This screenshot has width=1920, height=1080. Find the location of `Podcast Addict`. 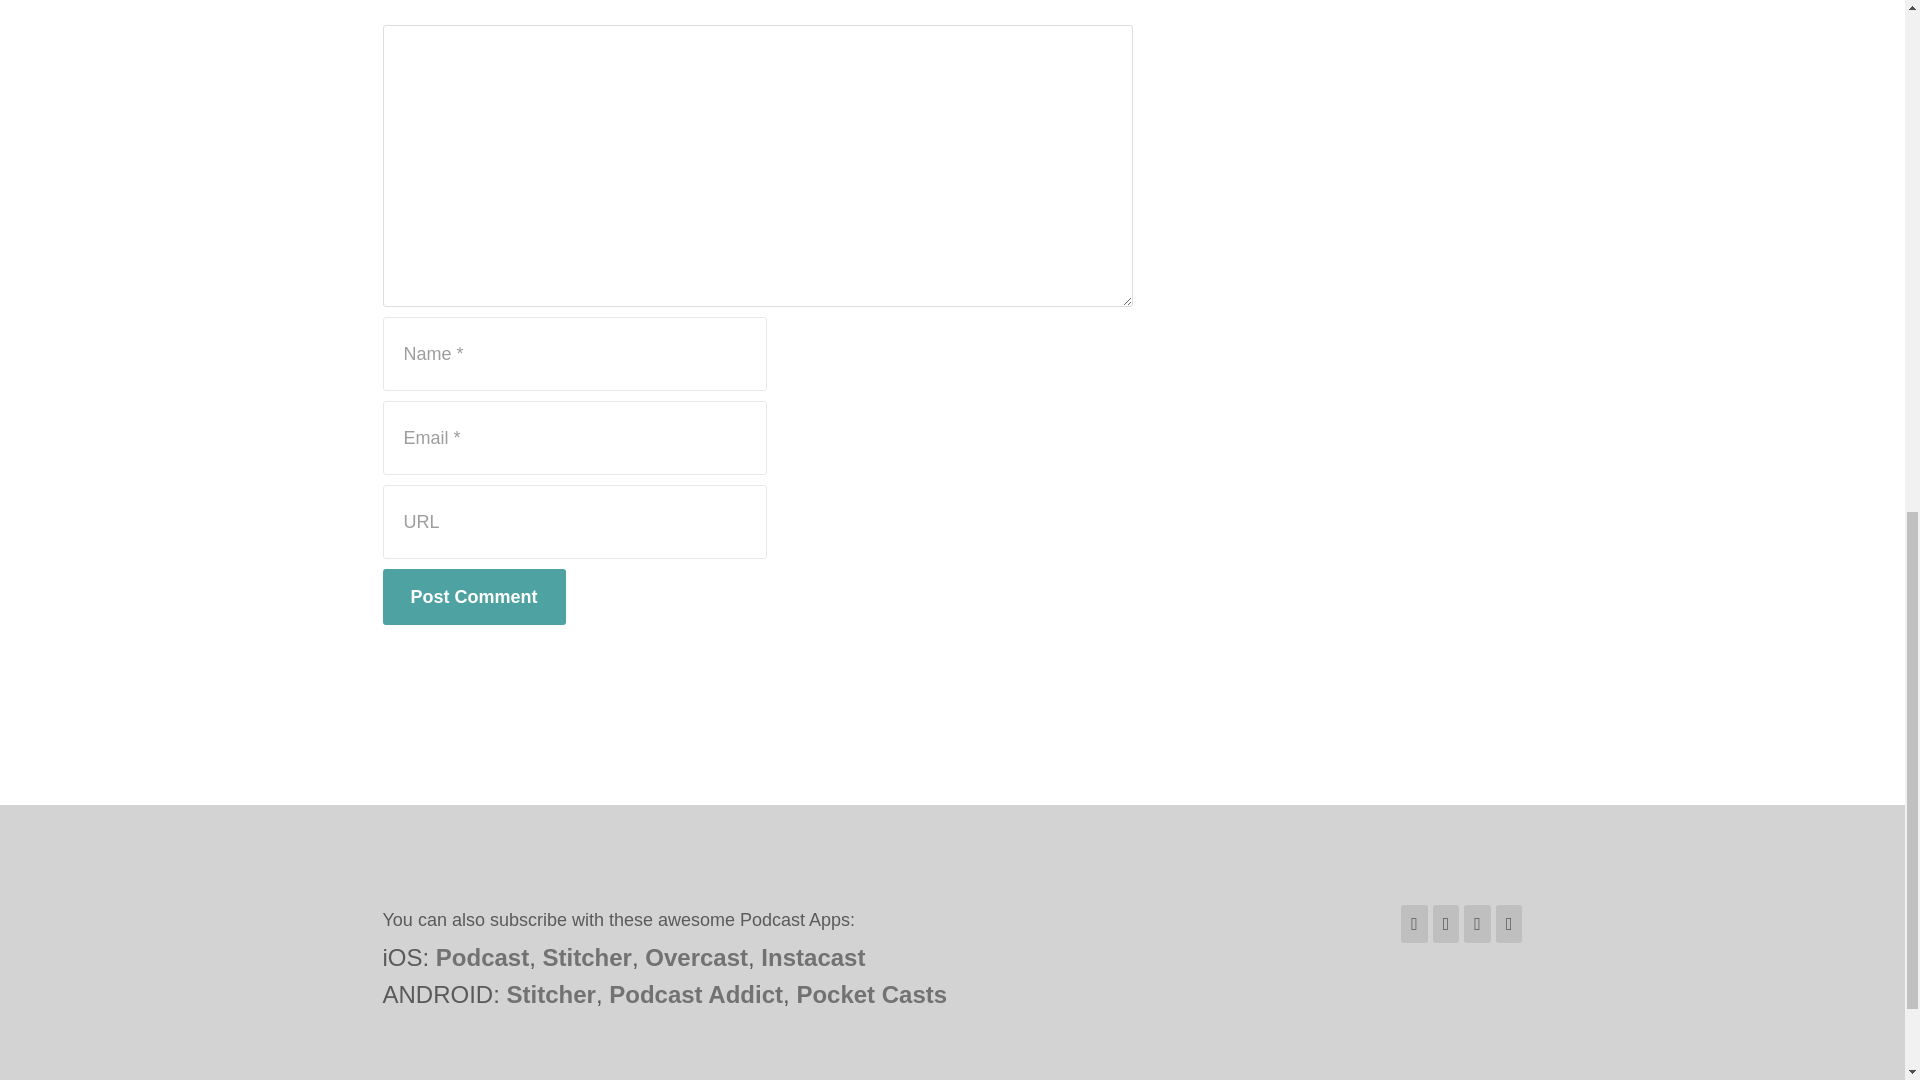

Podcast Addict is located at coordinates (696, 994).